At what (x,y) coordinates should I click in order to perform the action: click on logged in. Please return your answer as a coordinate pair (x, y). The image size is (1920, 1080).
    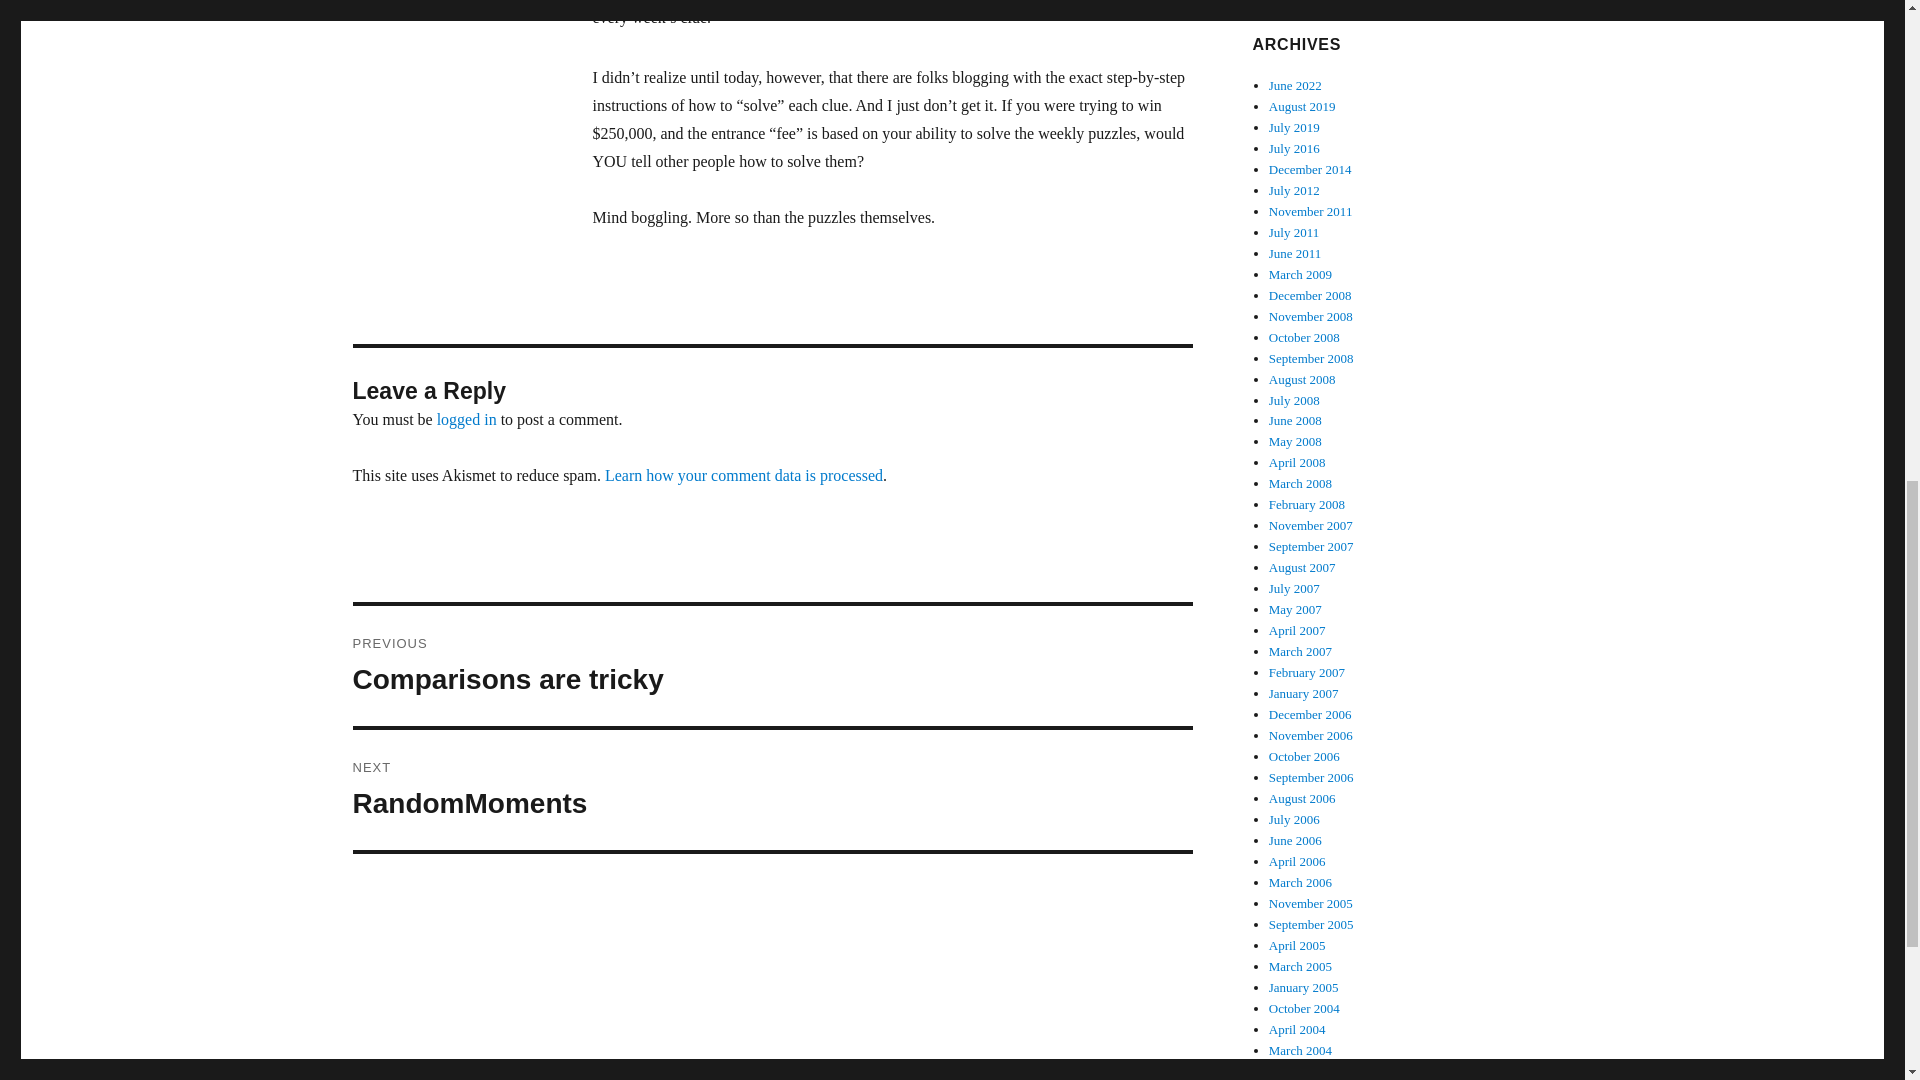
    Looking at the image, I should click on (467, 419).